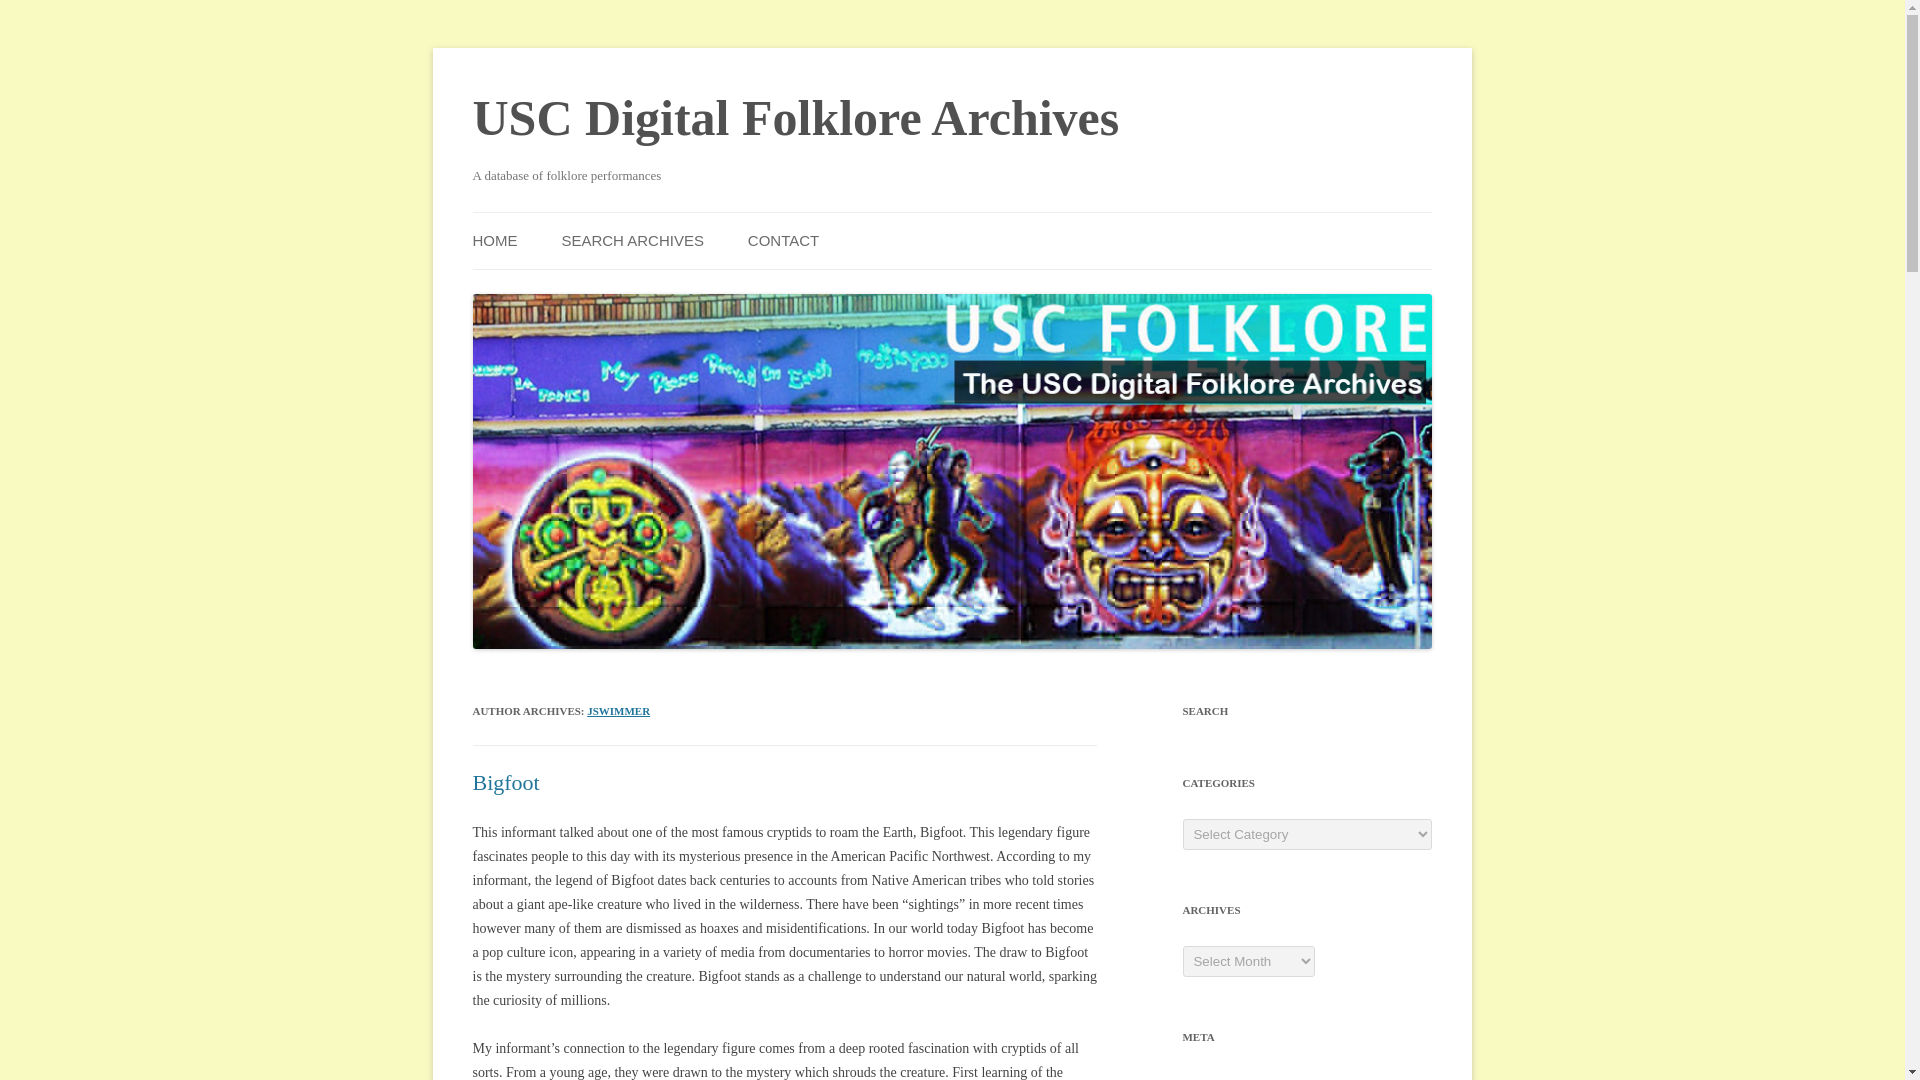 The width and height of the screenshot is (1920, 1080). What do you see at coordinates (506, 782) in the screenshot?
I see `Bigfoot` at bounding box center [506, 782].